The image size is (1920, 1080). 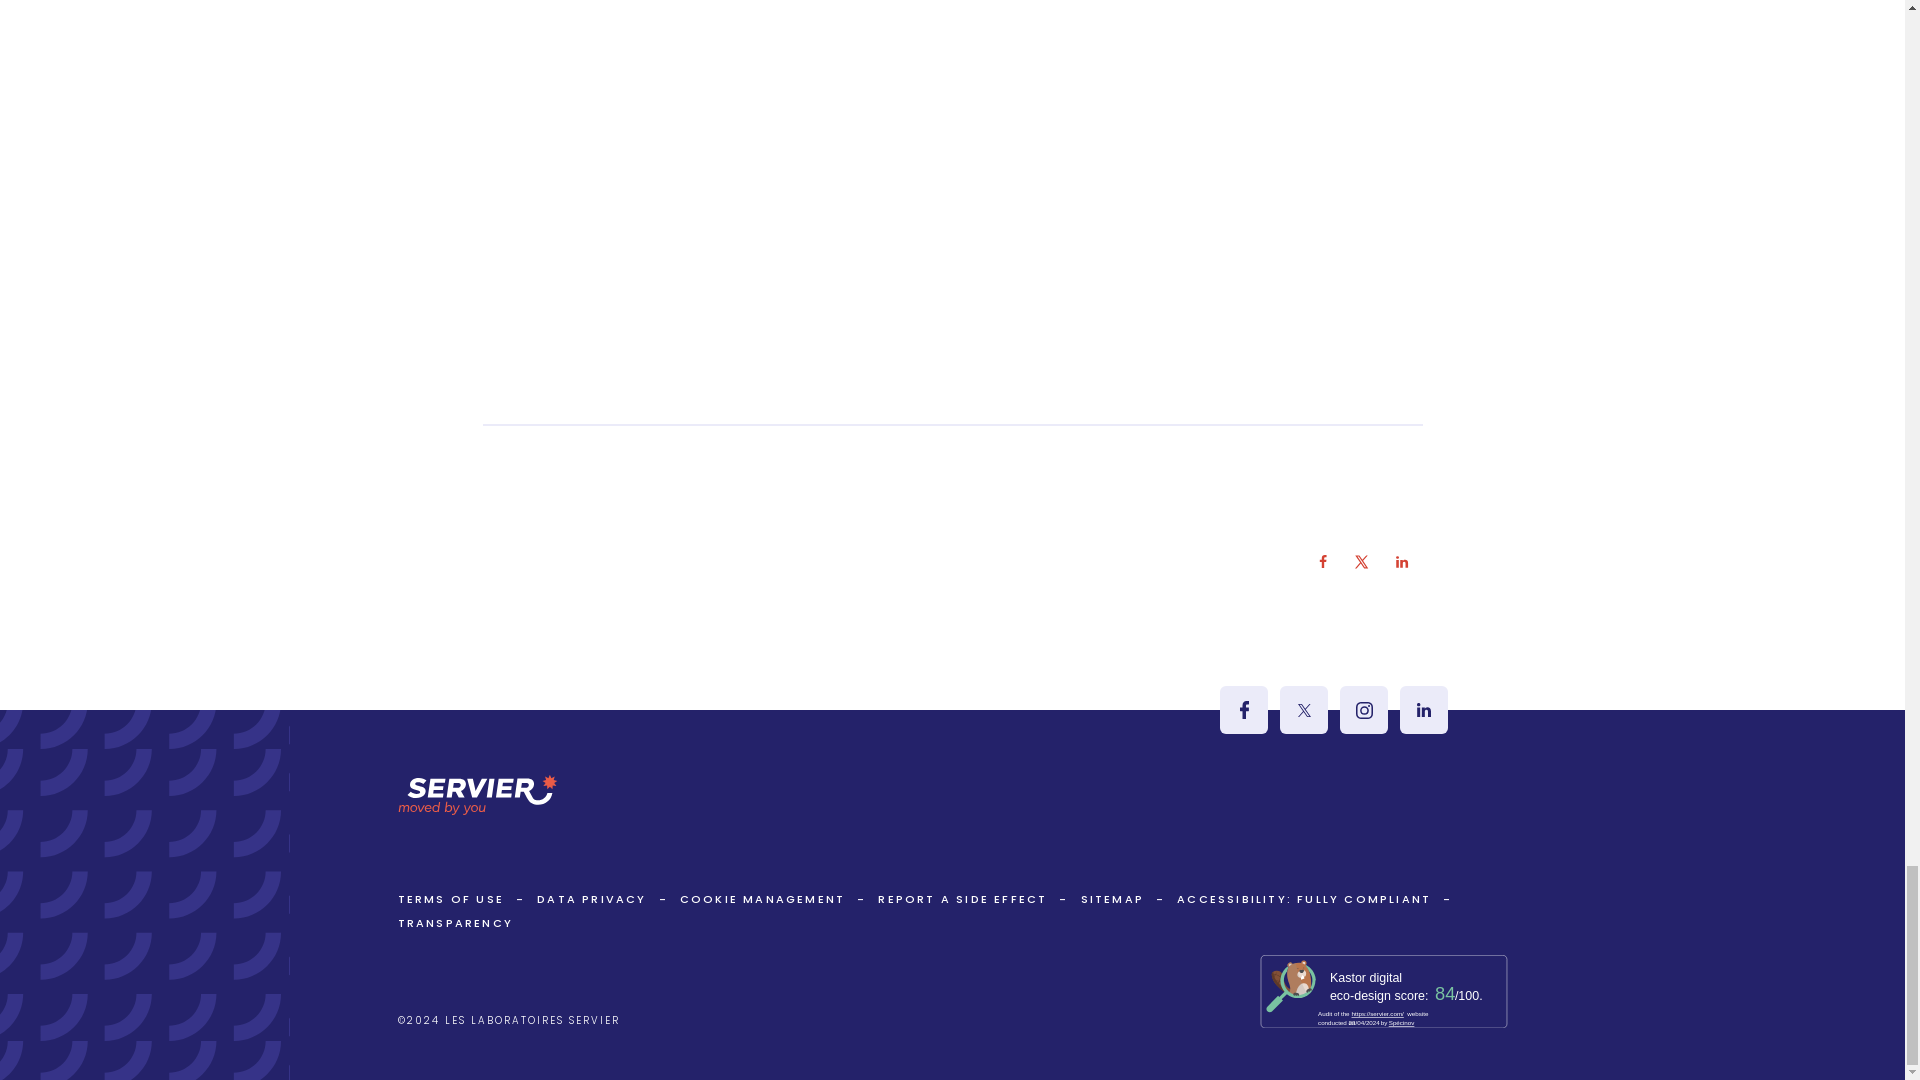 I want to click on Share on X, so click(x=1362, y=562).